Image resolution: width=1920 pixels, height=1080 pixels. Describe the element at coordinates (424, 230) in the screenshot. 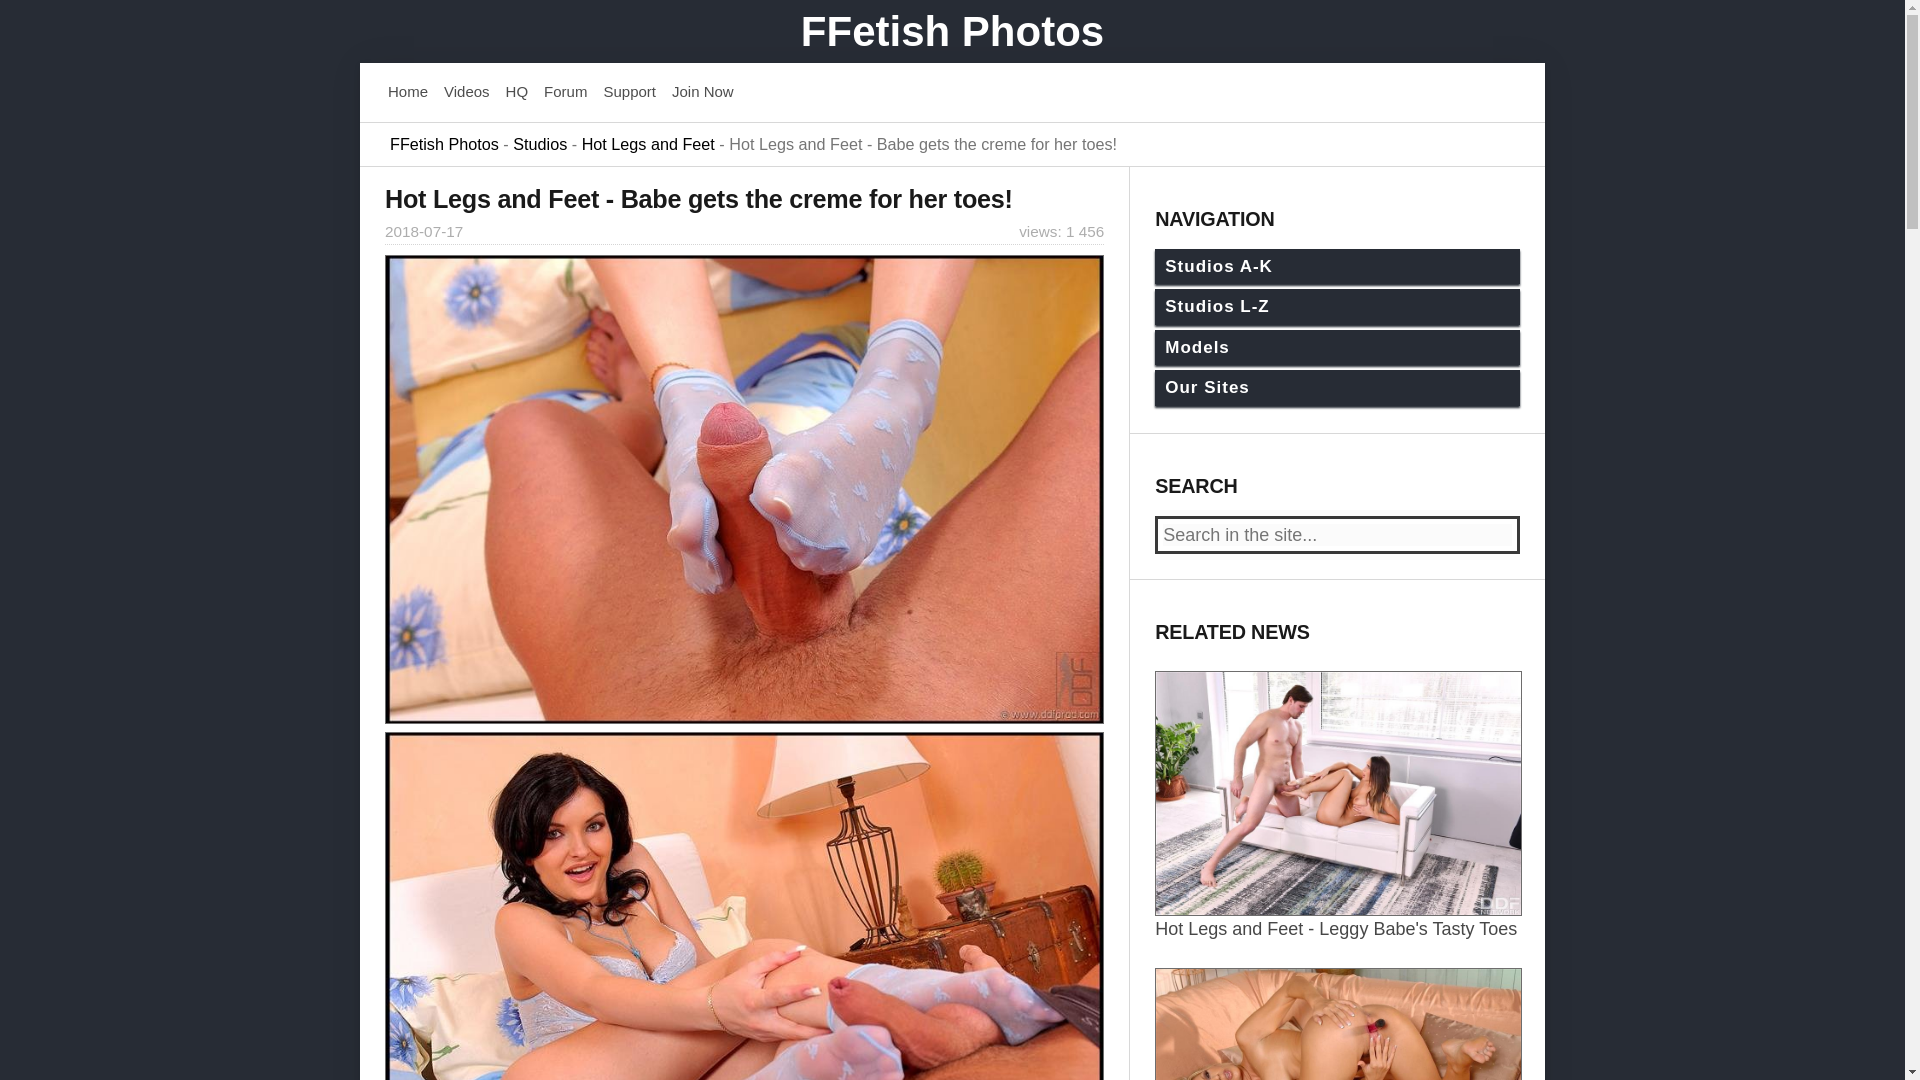

I see `2018-07-17` at that location.